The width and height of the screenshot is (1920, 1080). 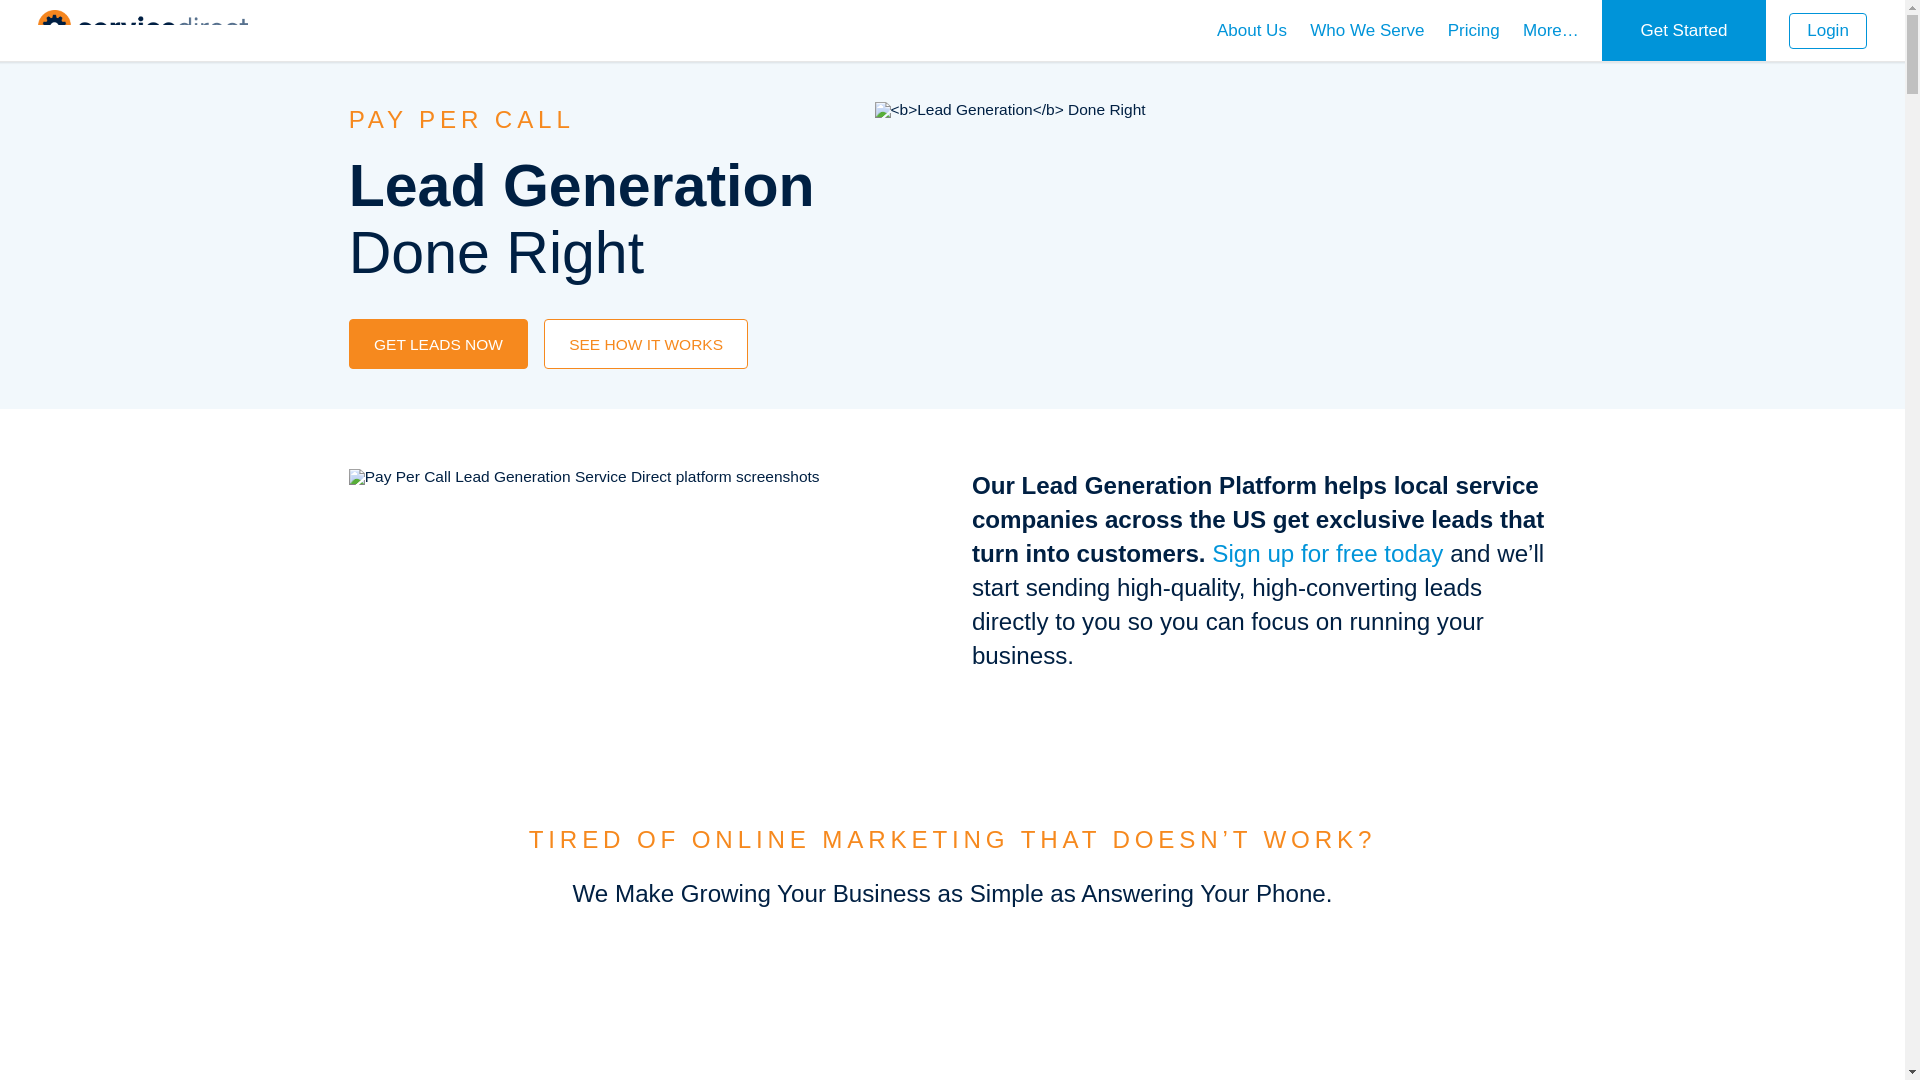 What do you see at coordinates (1327, 554) in the screenshot?
I see `Sign up for free today` at bounding box center [1327, 554].